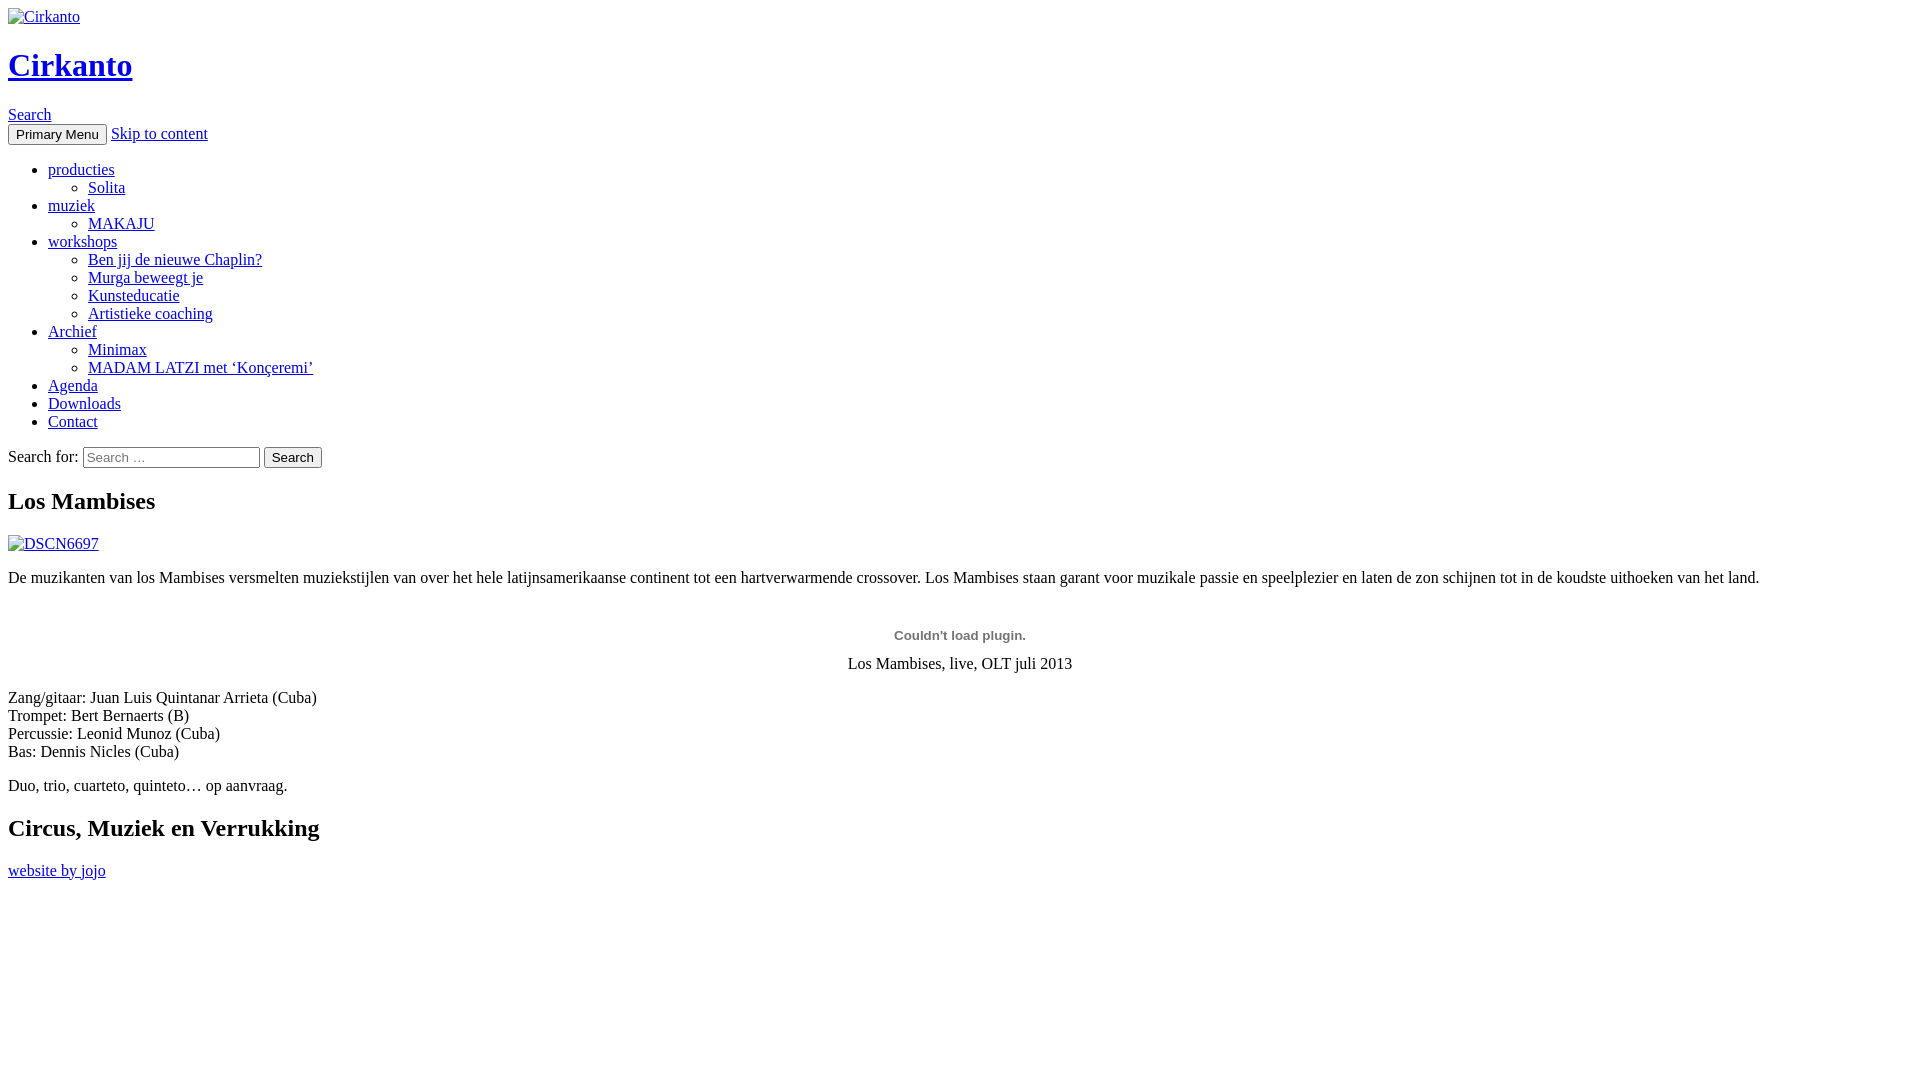 The width and height of the screenshot is (1920, 1080). What do you see at coordinates (160, 134) in the screenshot?
I see `Skip to content` at bounding box center [160, 134].